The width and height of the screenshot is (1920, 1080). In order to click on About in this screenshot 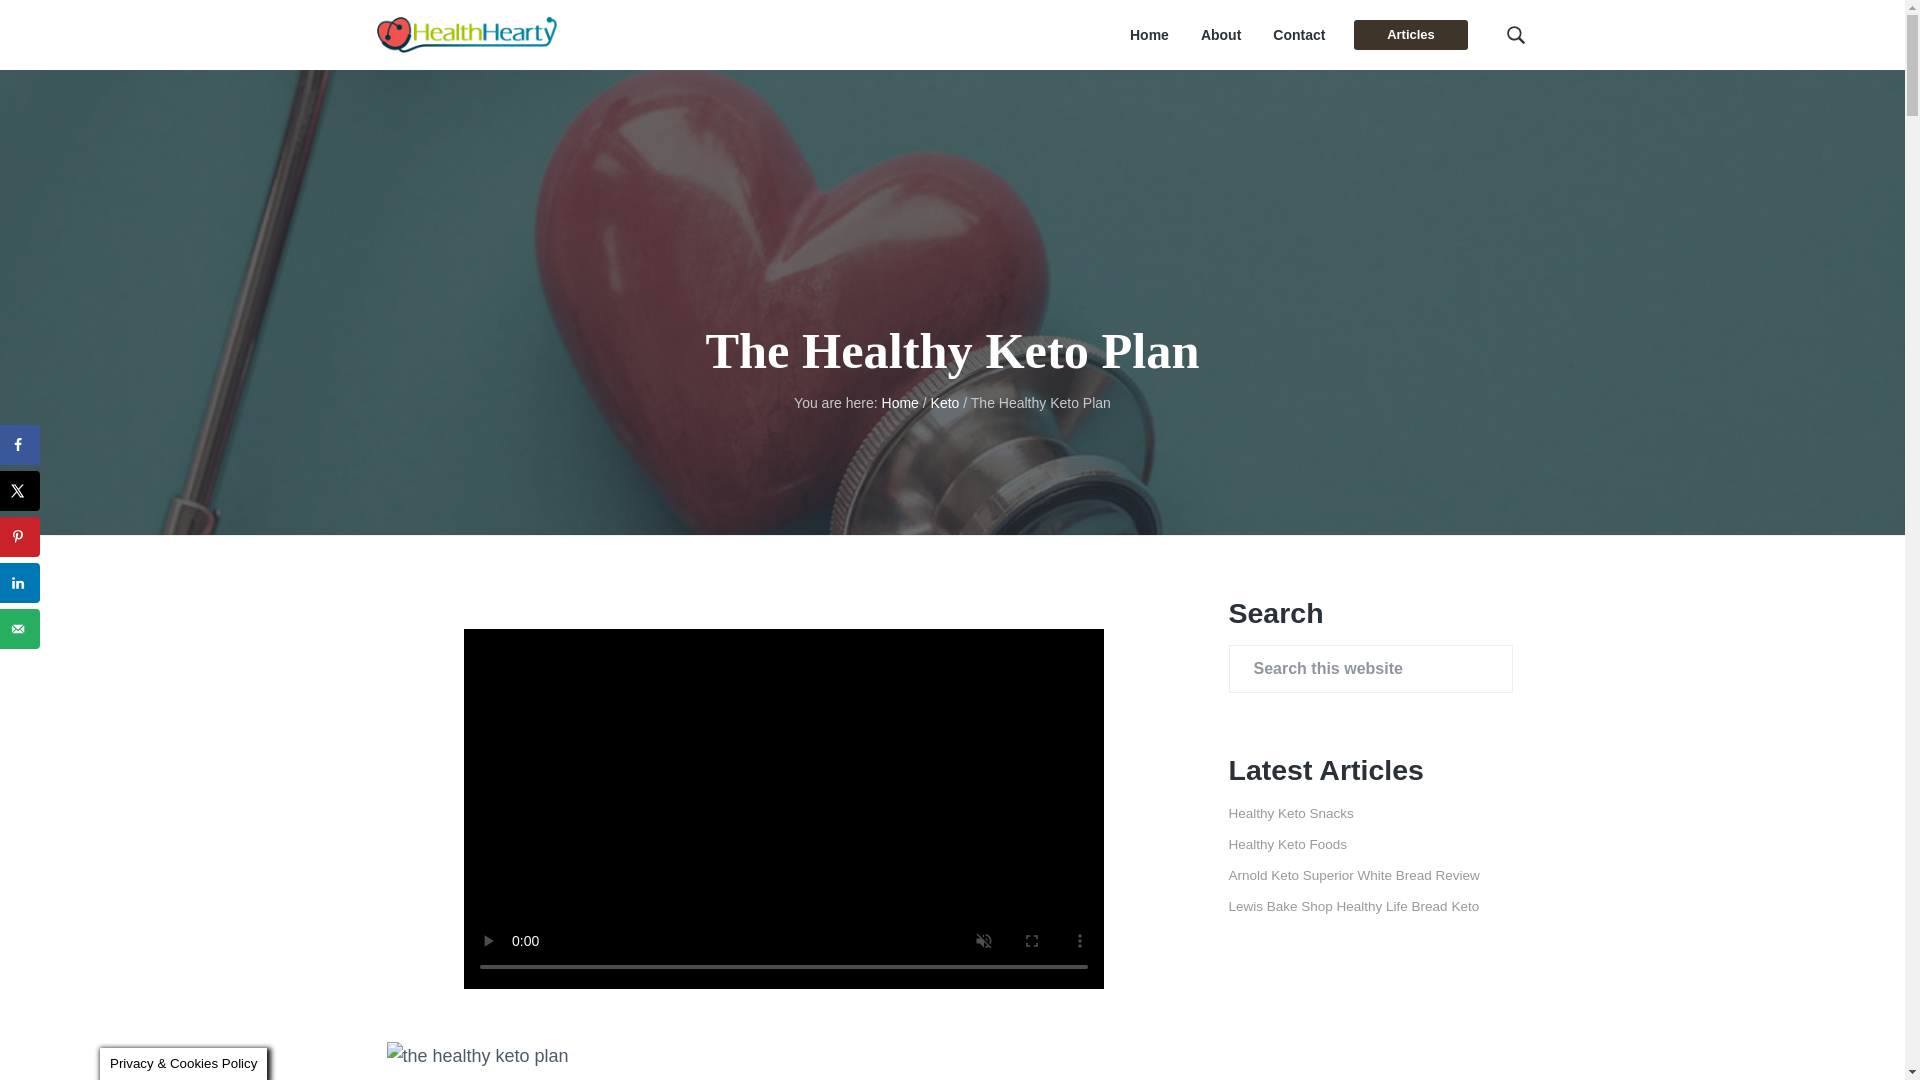, I will do `click(1220, 35)`.